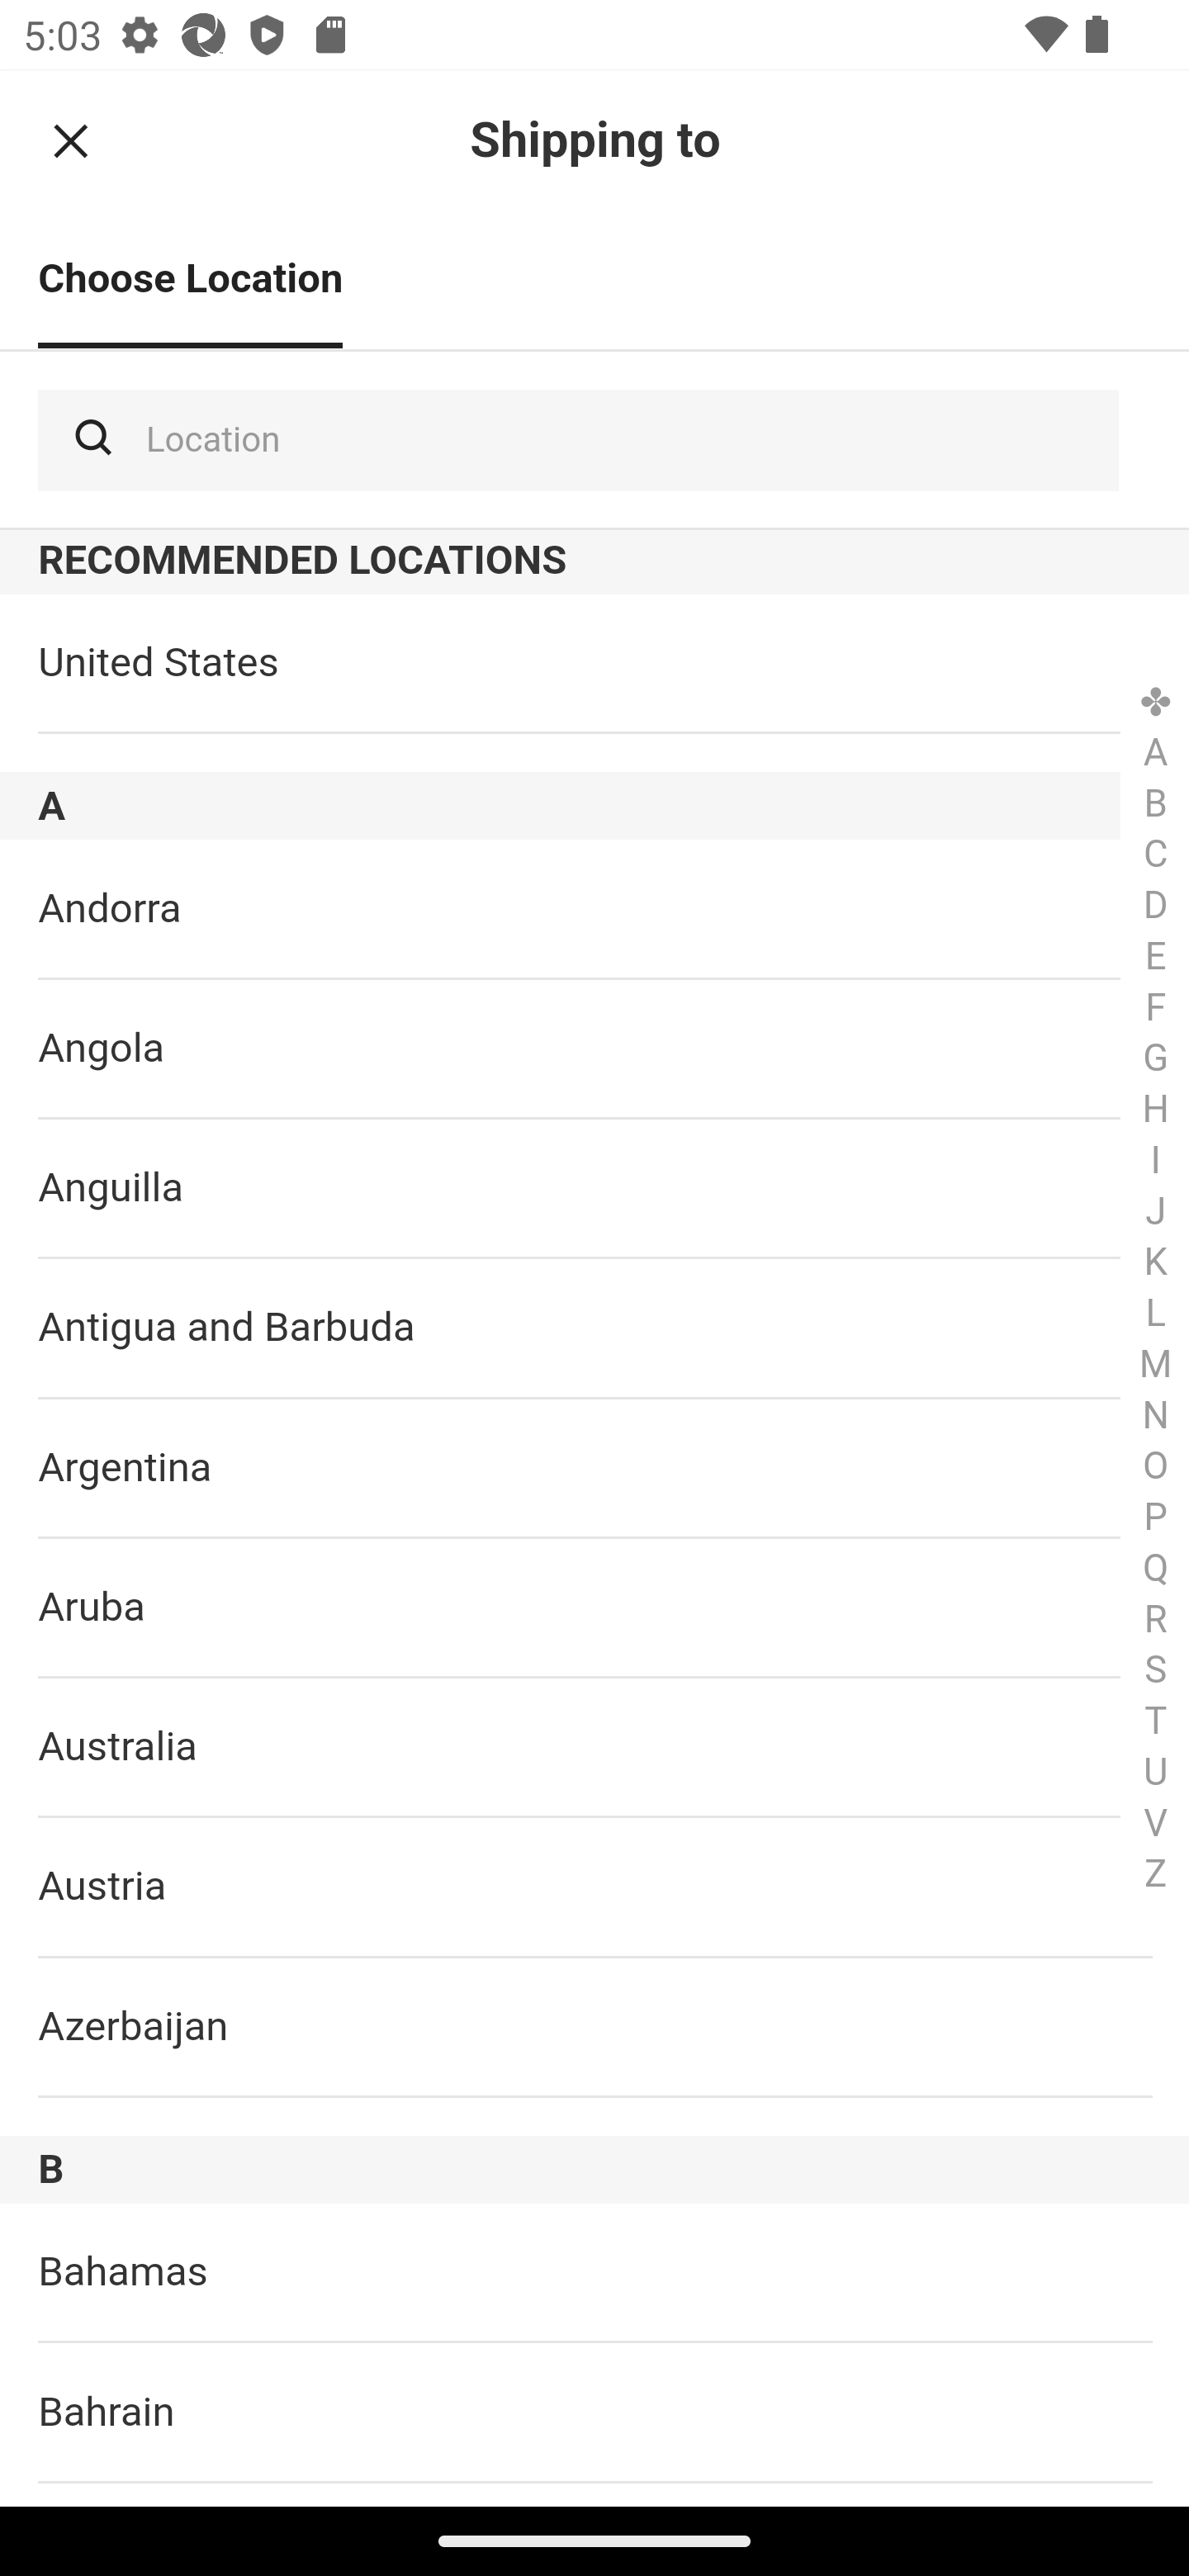 The height and width of the screenshot is (2576, 1189). I want to click on Angola, so click(594, 1049).